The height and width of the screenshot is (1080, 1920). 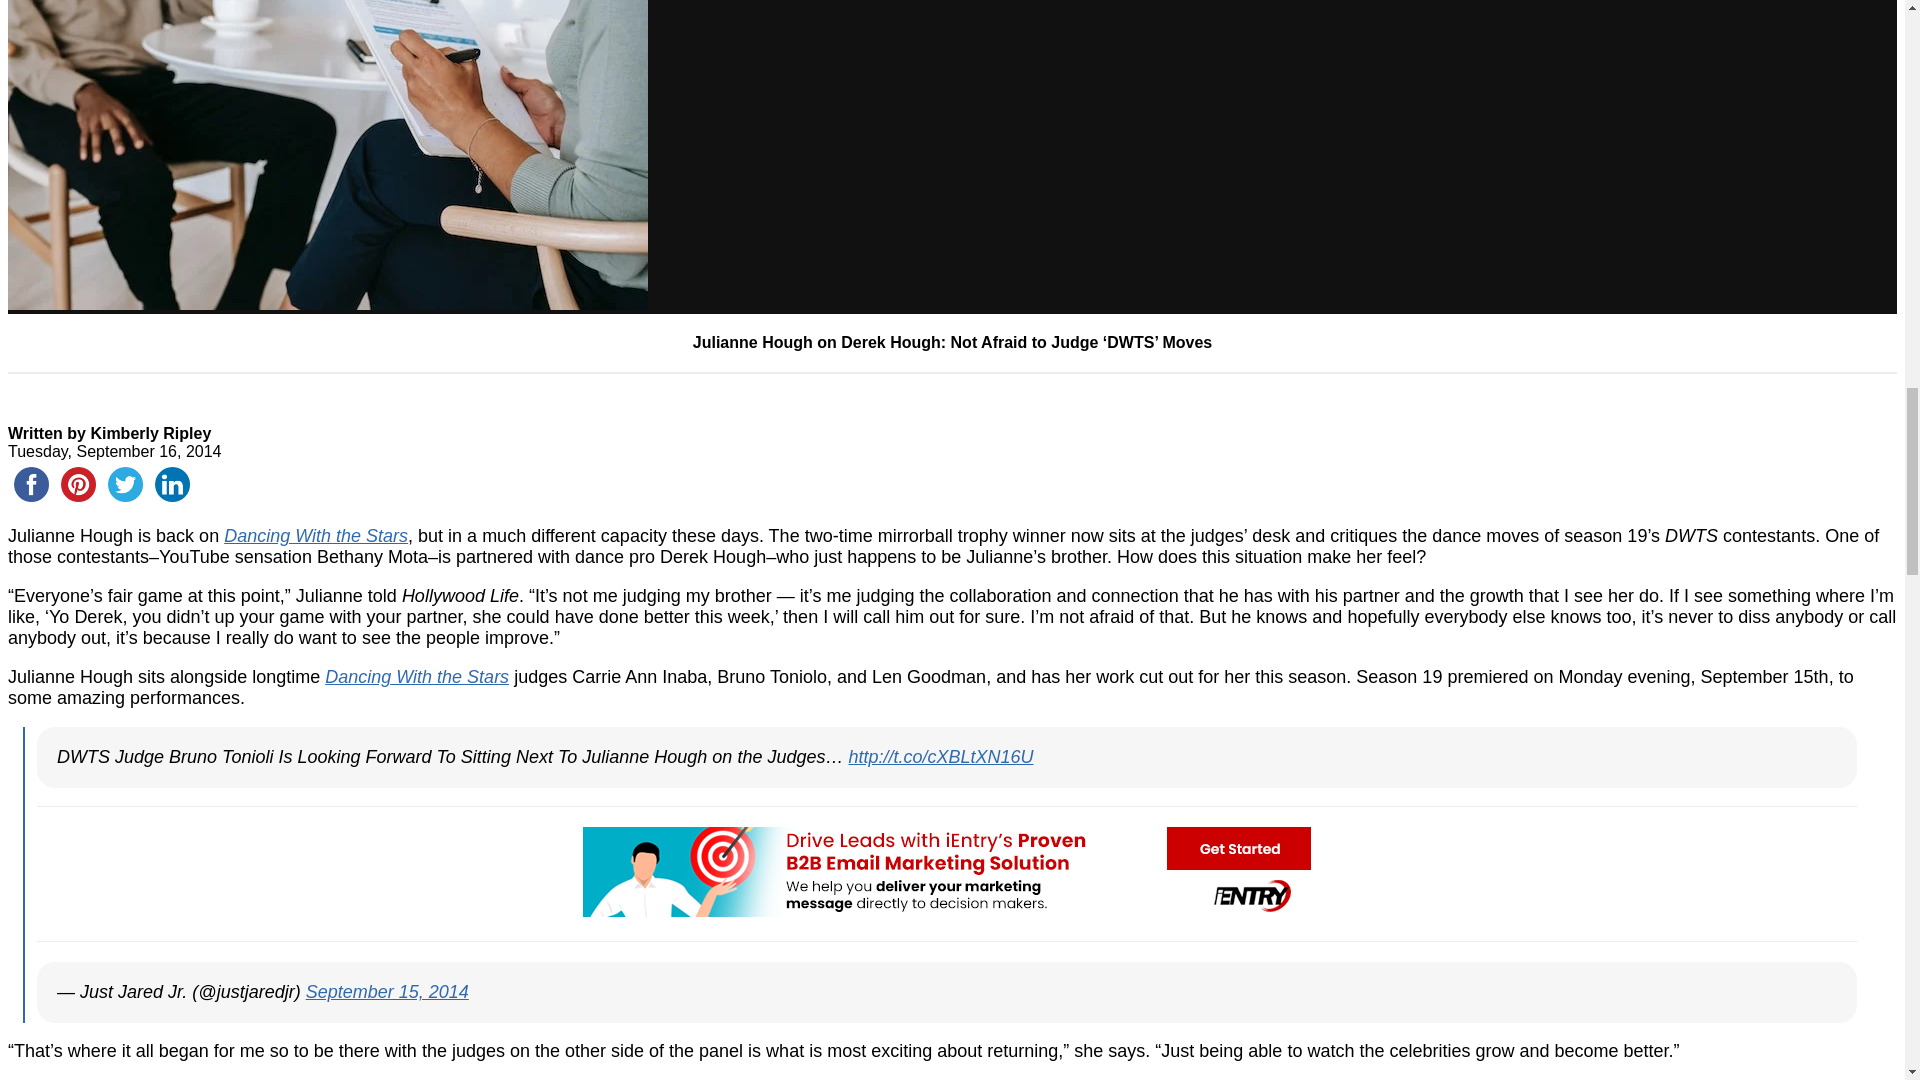 What do you see at coordinates (316, 536) in the screenshot?
I see `Dancing With the Stars` at bounding box center [316, 536].